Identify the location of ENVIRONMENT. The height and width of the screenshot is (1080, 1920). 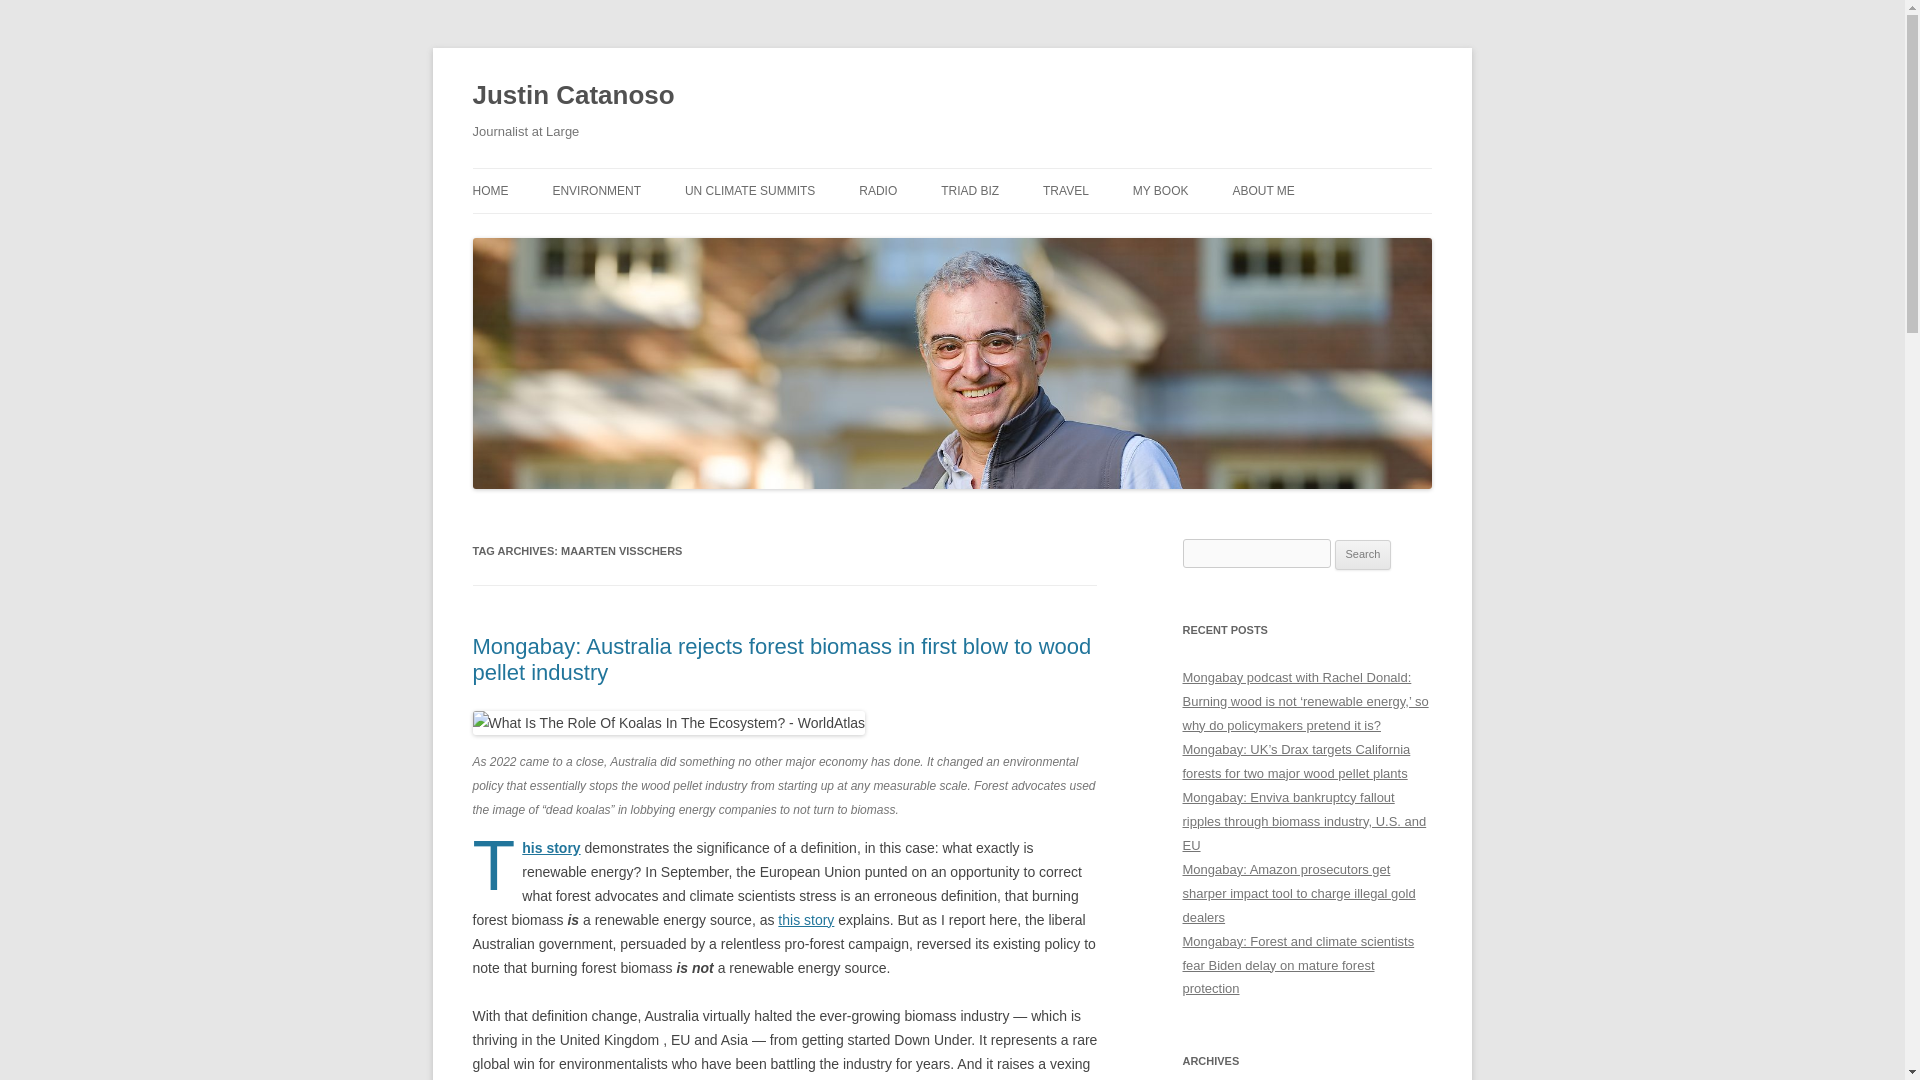
(596, 190).